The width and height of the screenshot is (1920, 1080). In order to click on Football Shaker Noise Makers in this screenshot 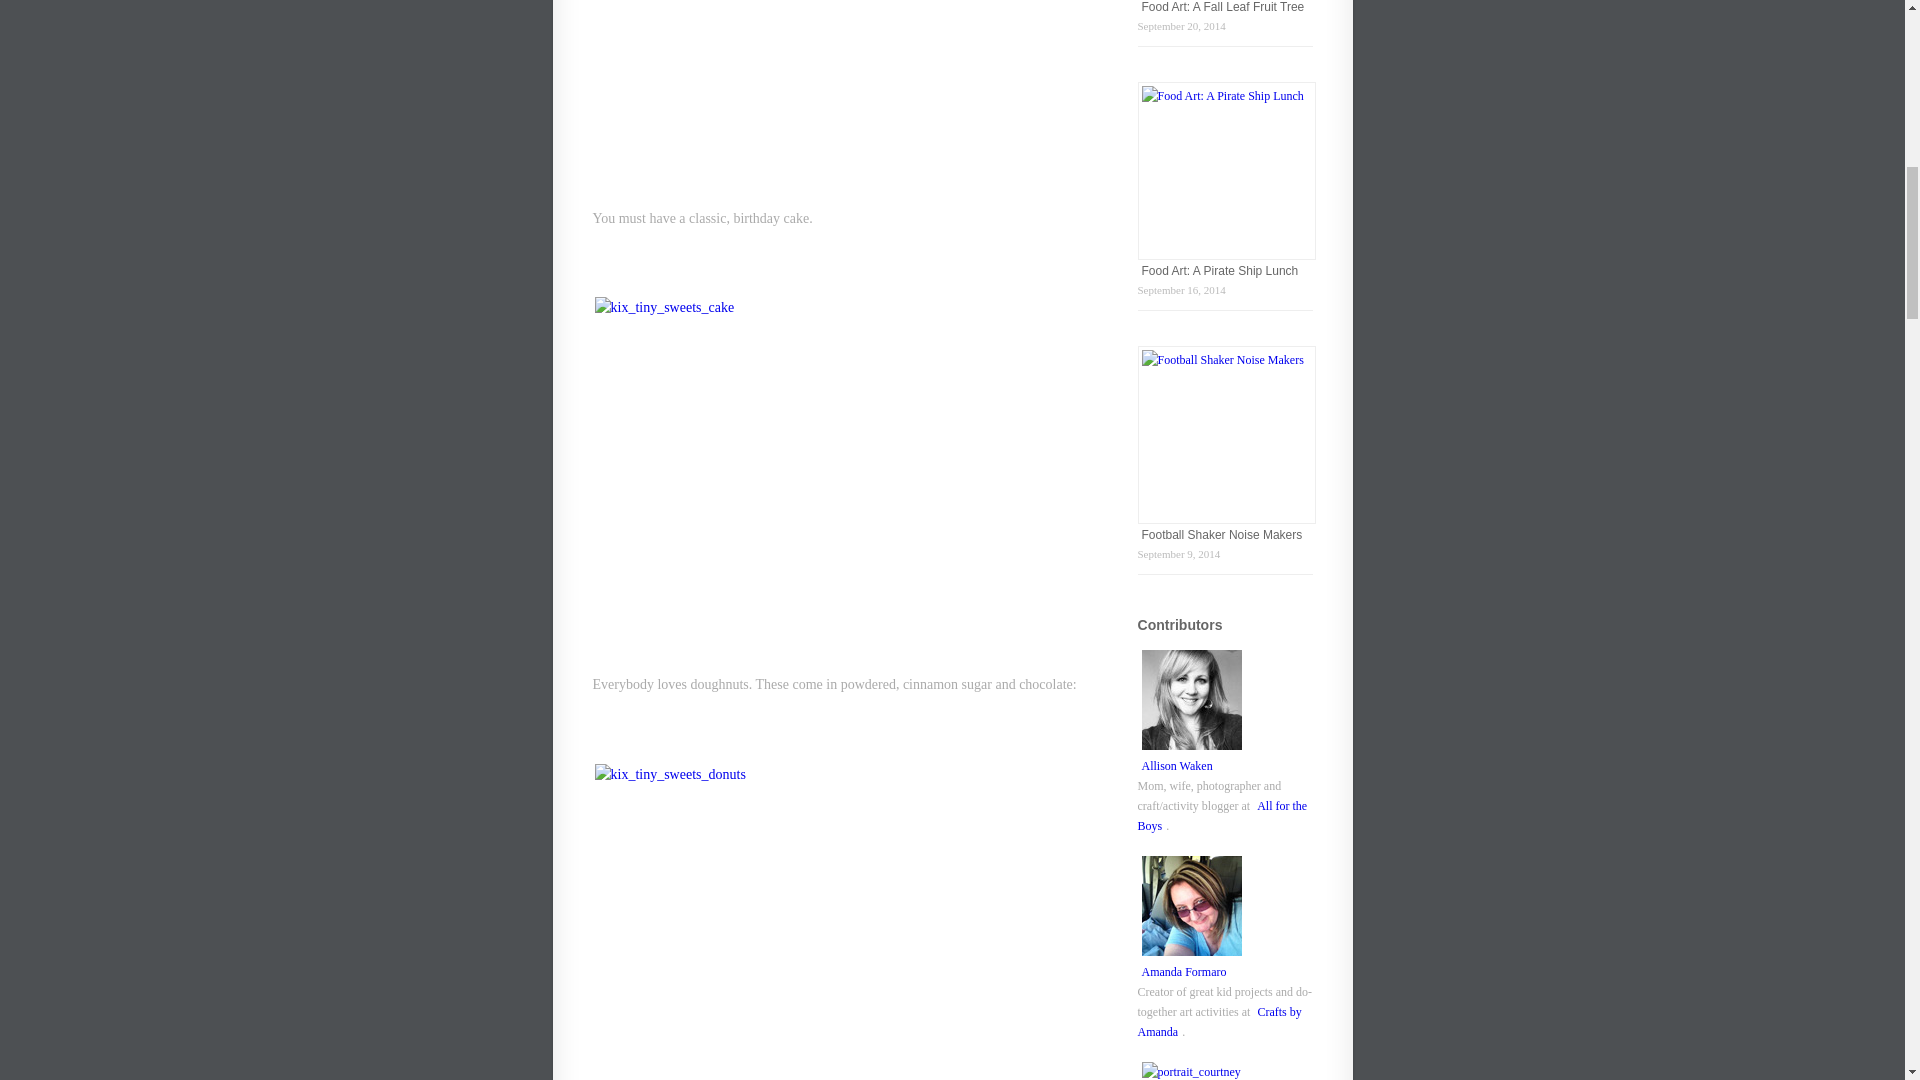, I will do `click(1222, 534)`.